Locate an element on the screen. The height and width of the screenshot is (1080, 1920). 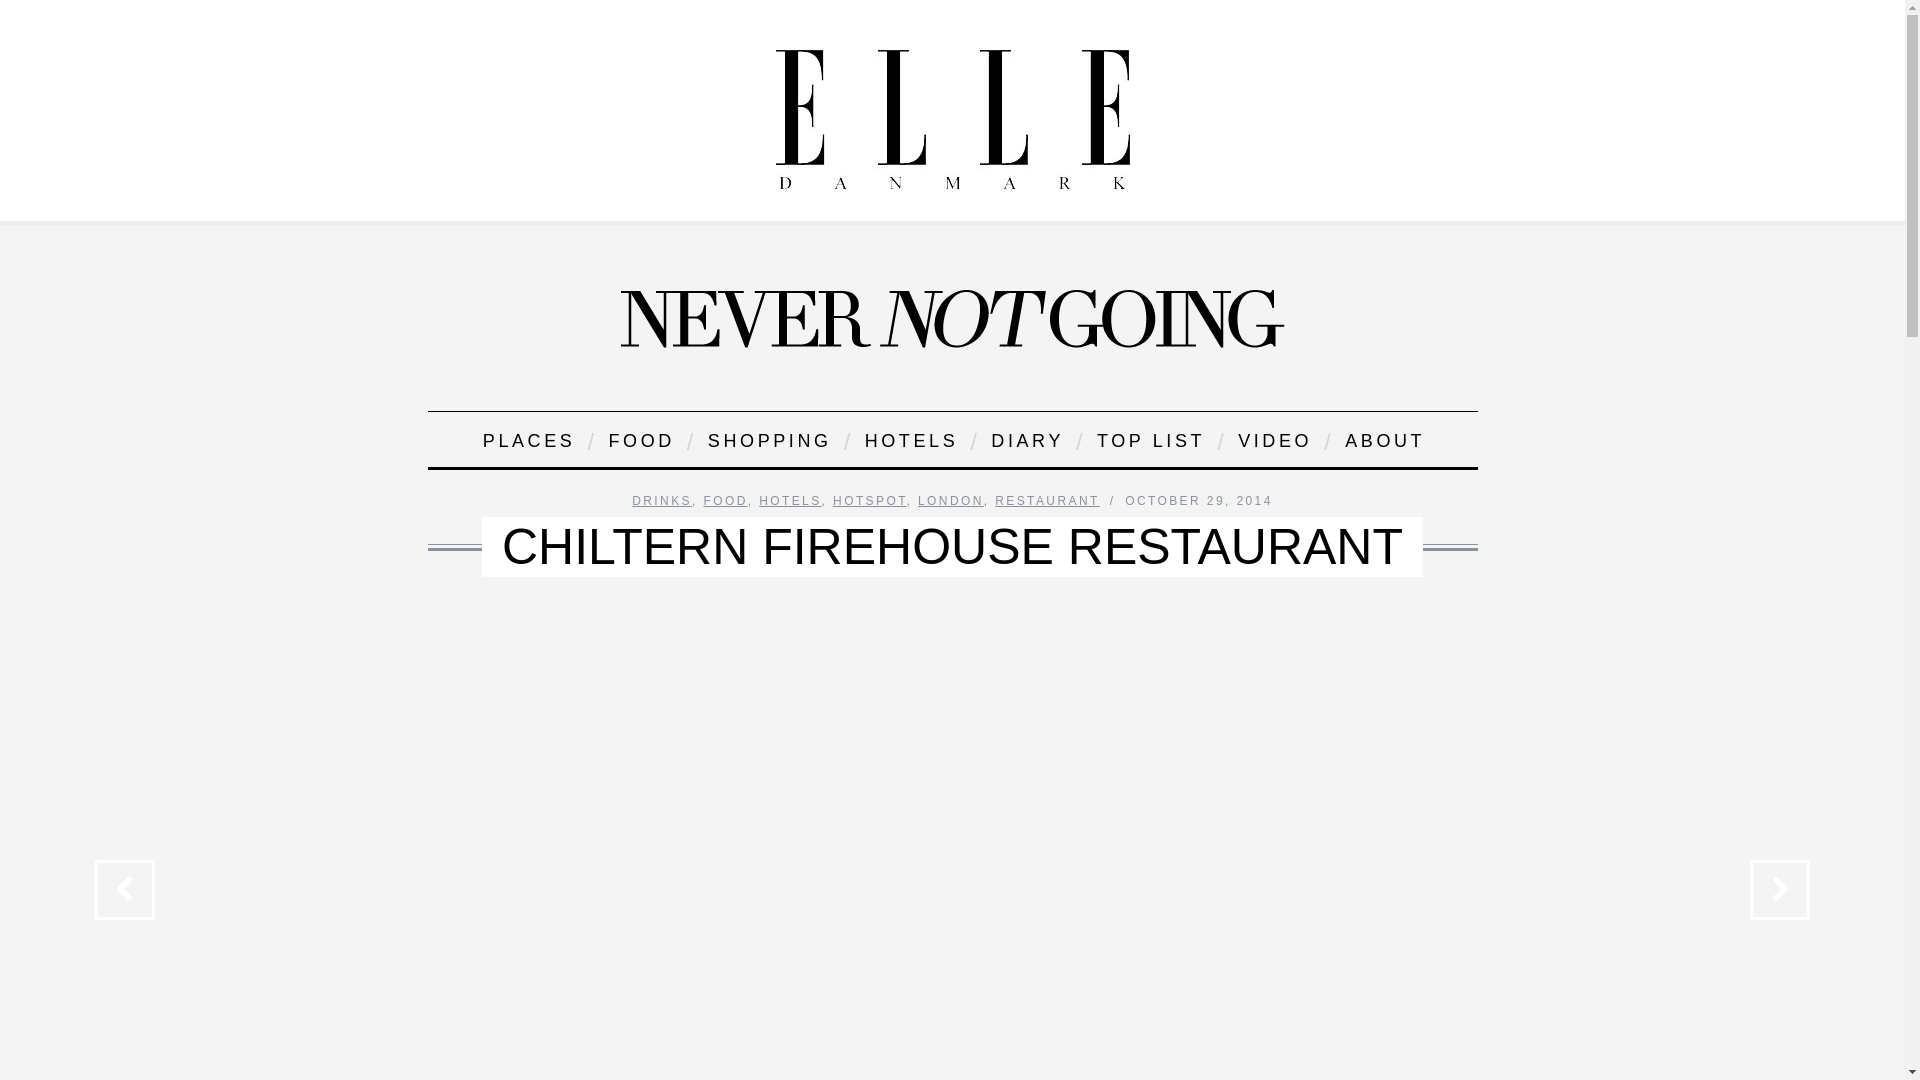
ELLE.DK is located at coordinates (952, 119).